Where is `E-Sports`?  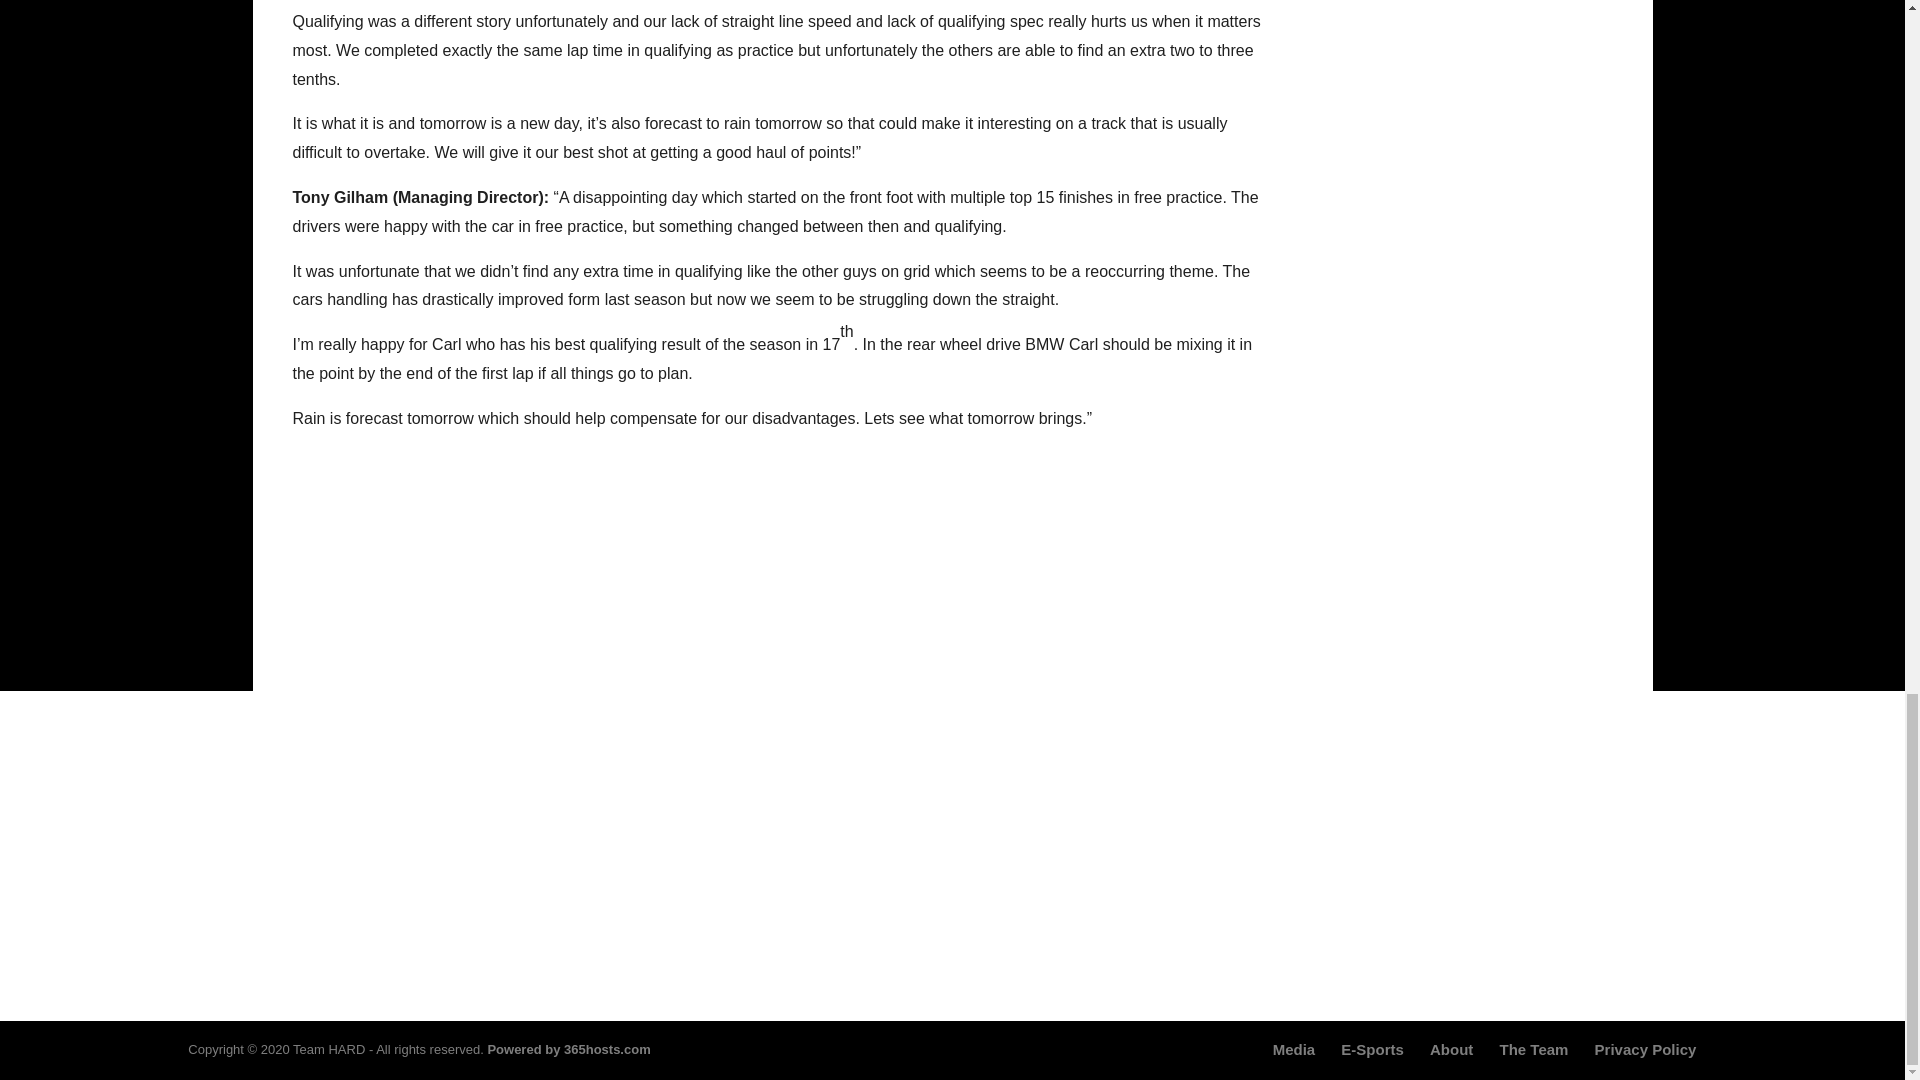 E-Sports is located at coordinates (1372, 1050).